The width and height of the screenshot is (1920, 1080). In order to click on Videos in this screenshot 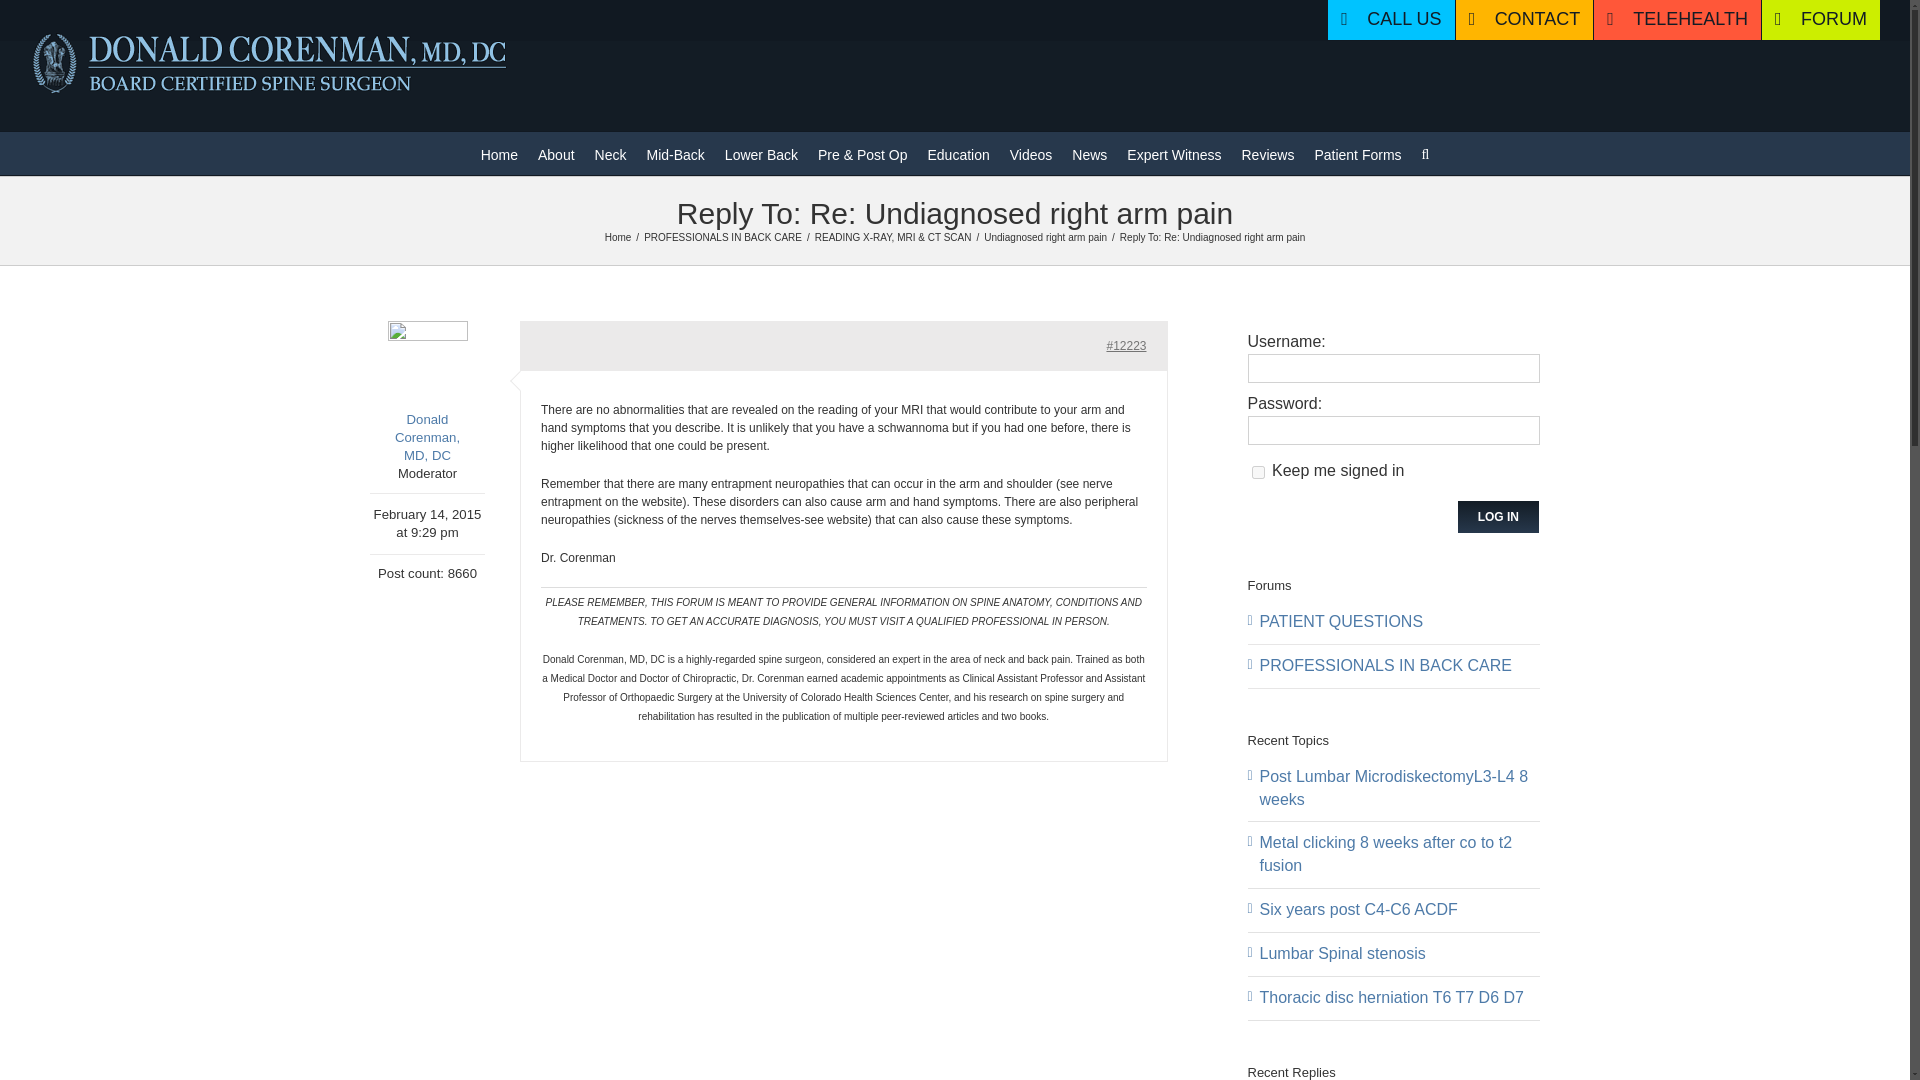, I will do `click(1030, 152)`.